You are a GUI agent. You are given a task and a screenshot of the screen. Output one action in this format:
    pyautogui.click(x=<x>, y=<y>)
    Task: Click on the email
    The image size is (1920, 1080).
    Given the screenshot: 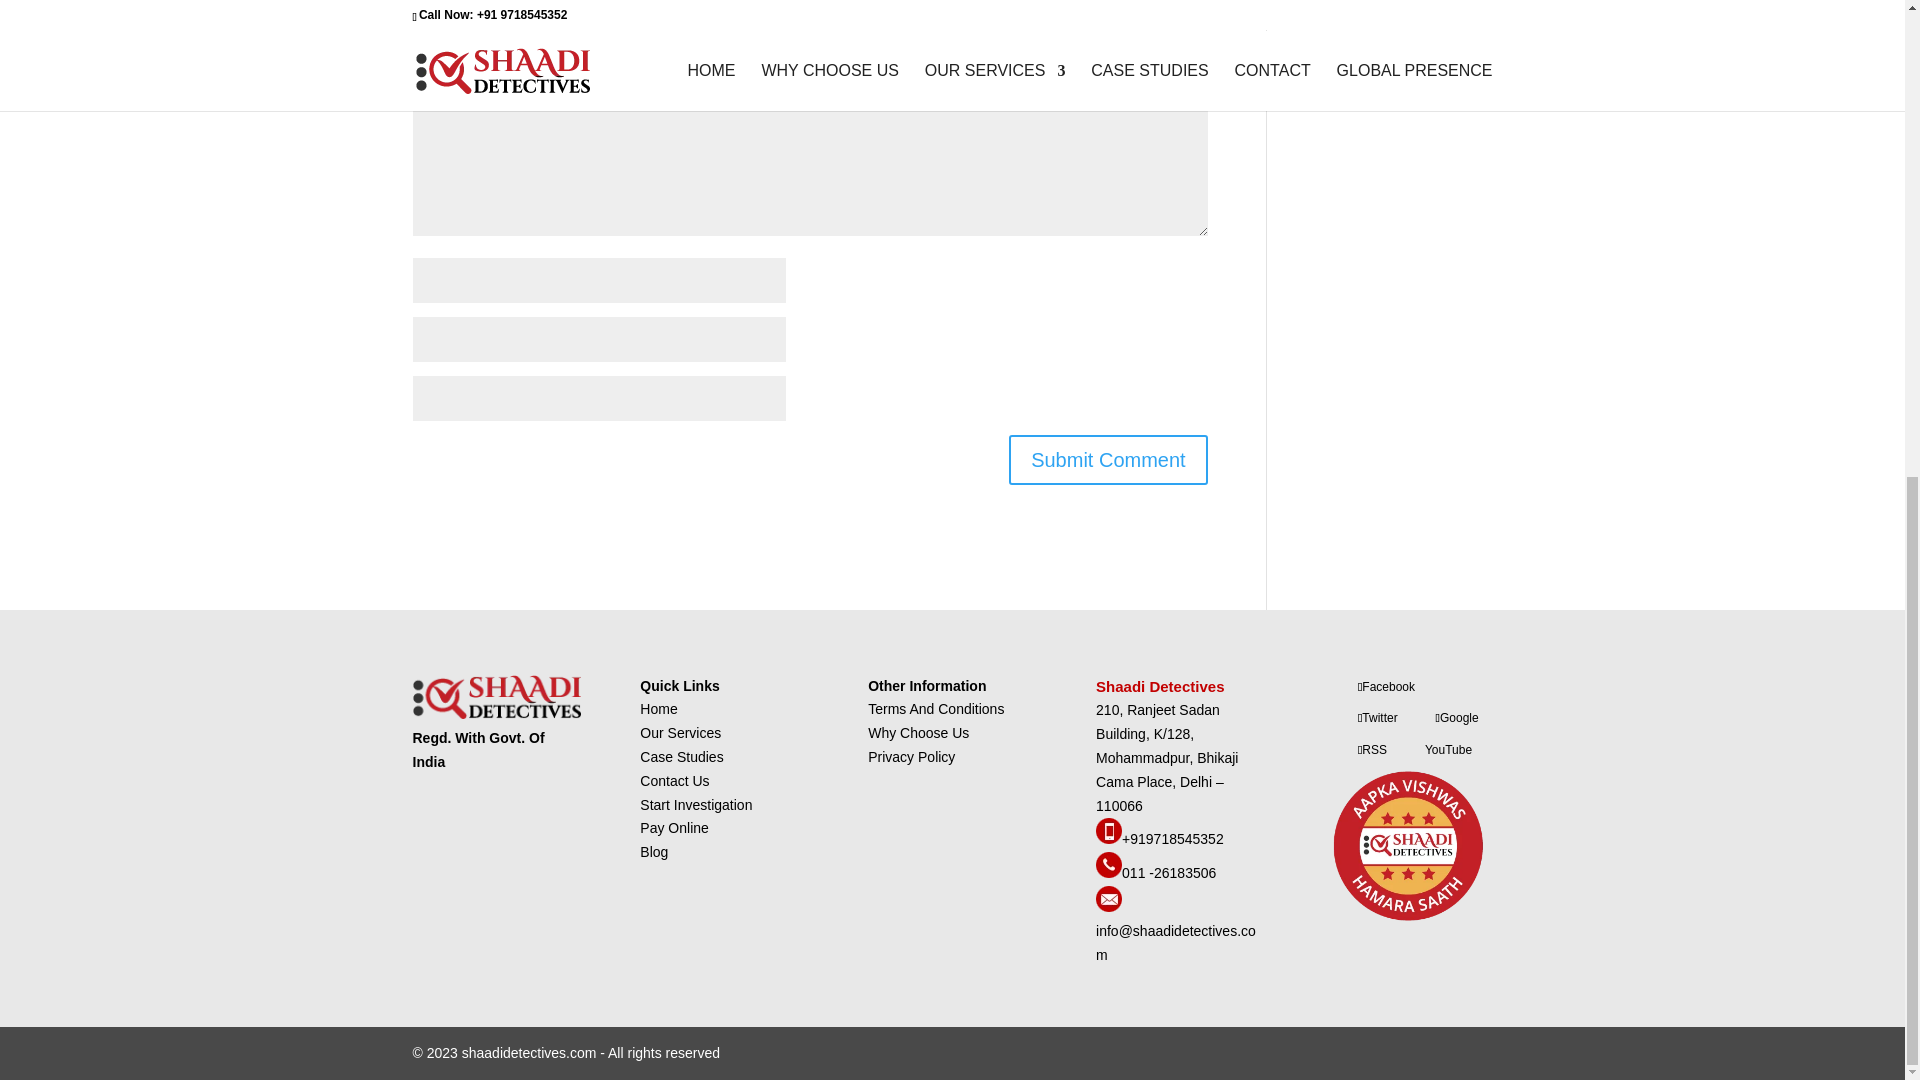 What is the action you would take?
    pyautogui.click(x=1176, y=943)
    